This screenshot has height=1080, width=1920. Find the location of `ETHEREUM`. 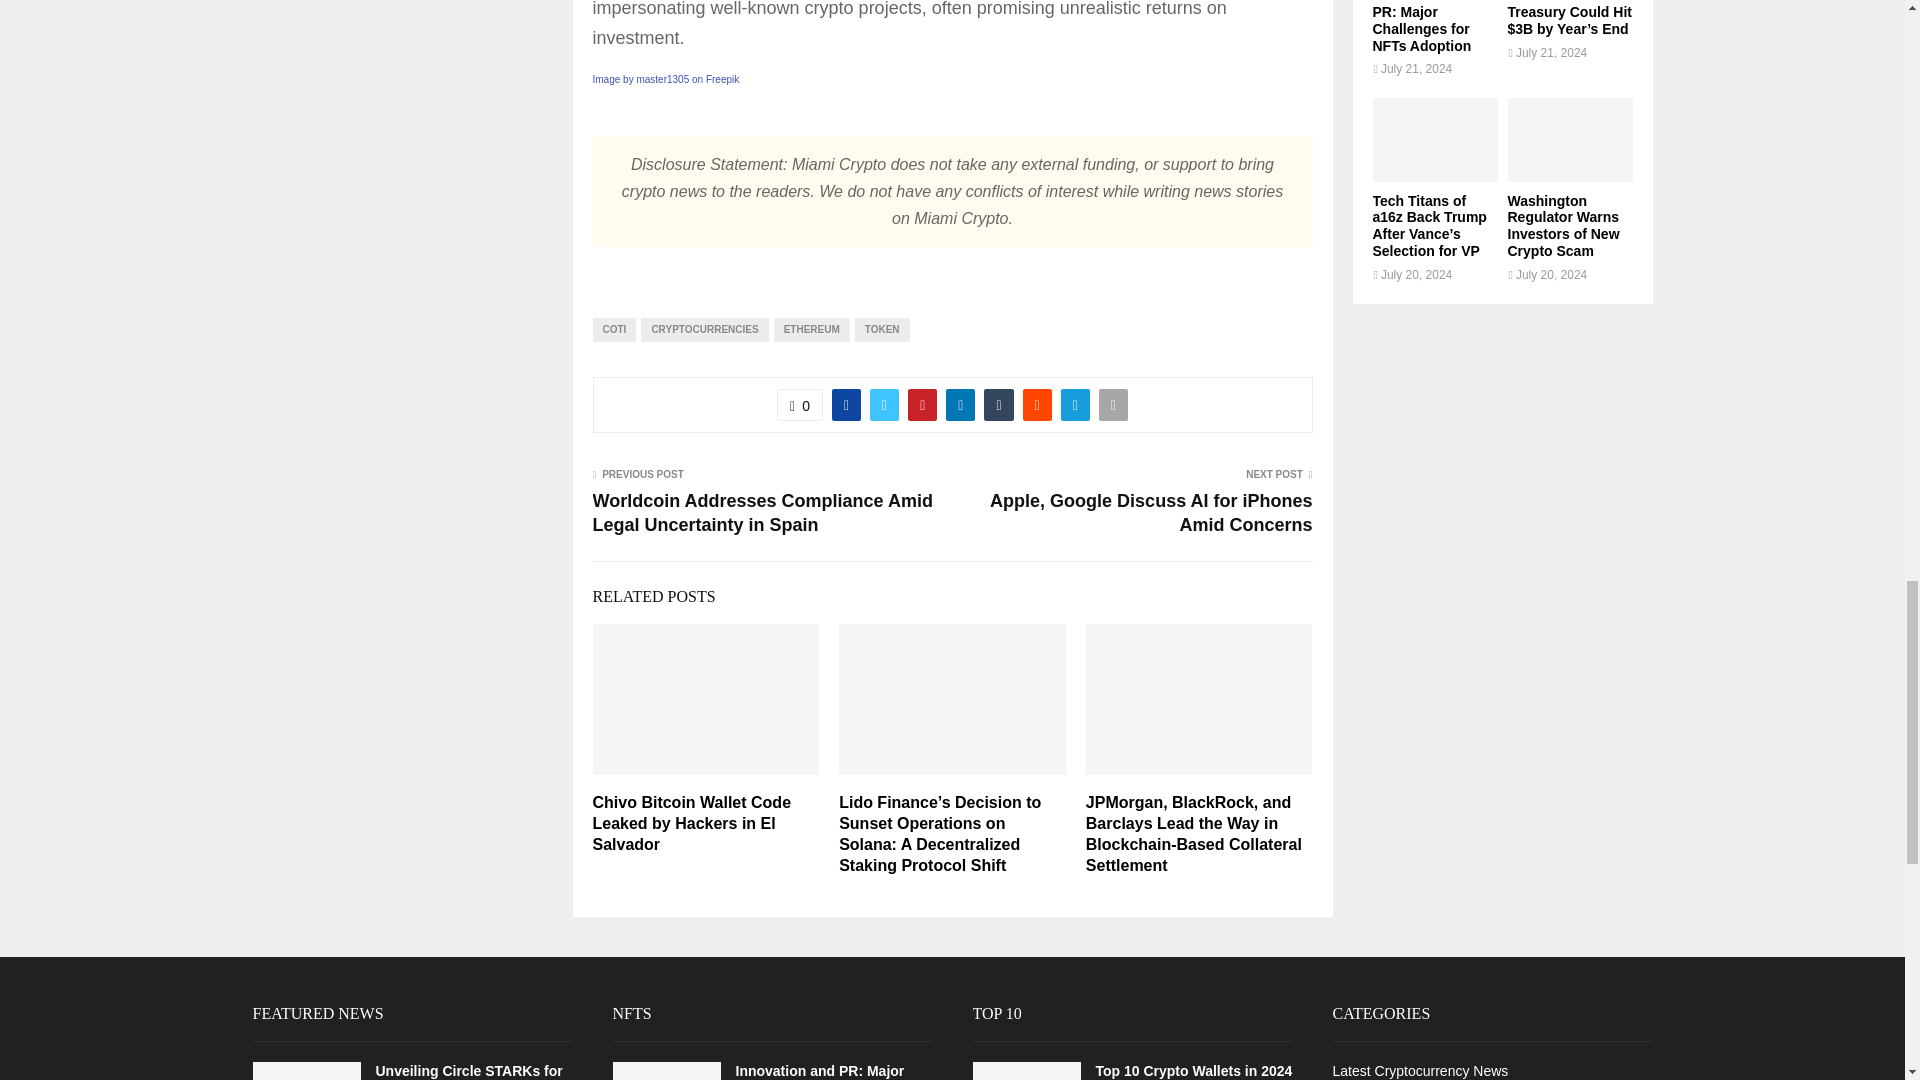

ETHEREUM is located at coordinates (812, 330).